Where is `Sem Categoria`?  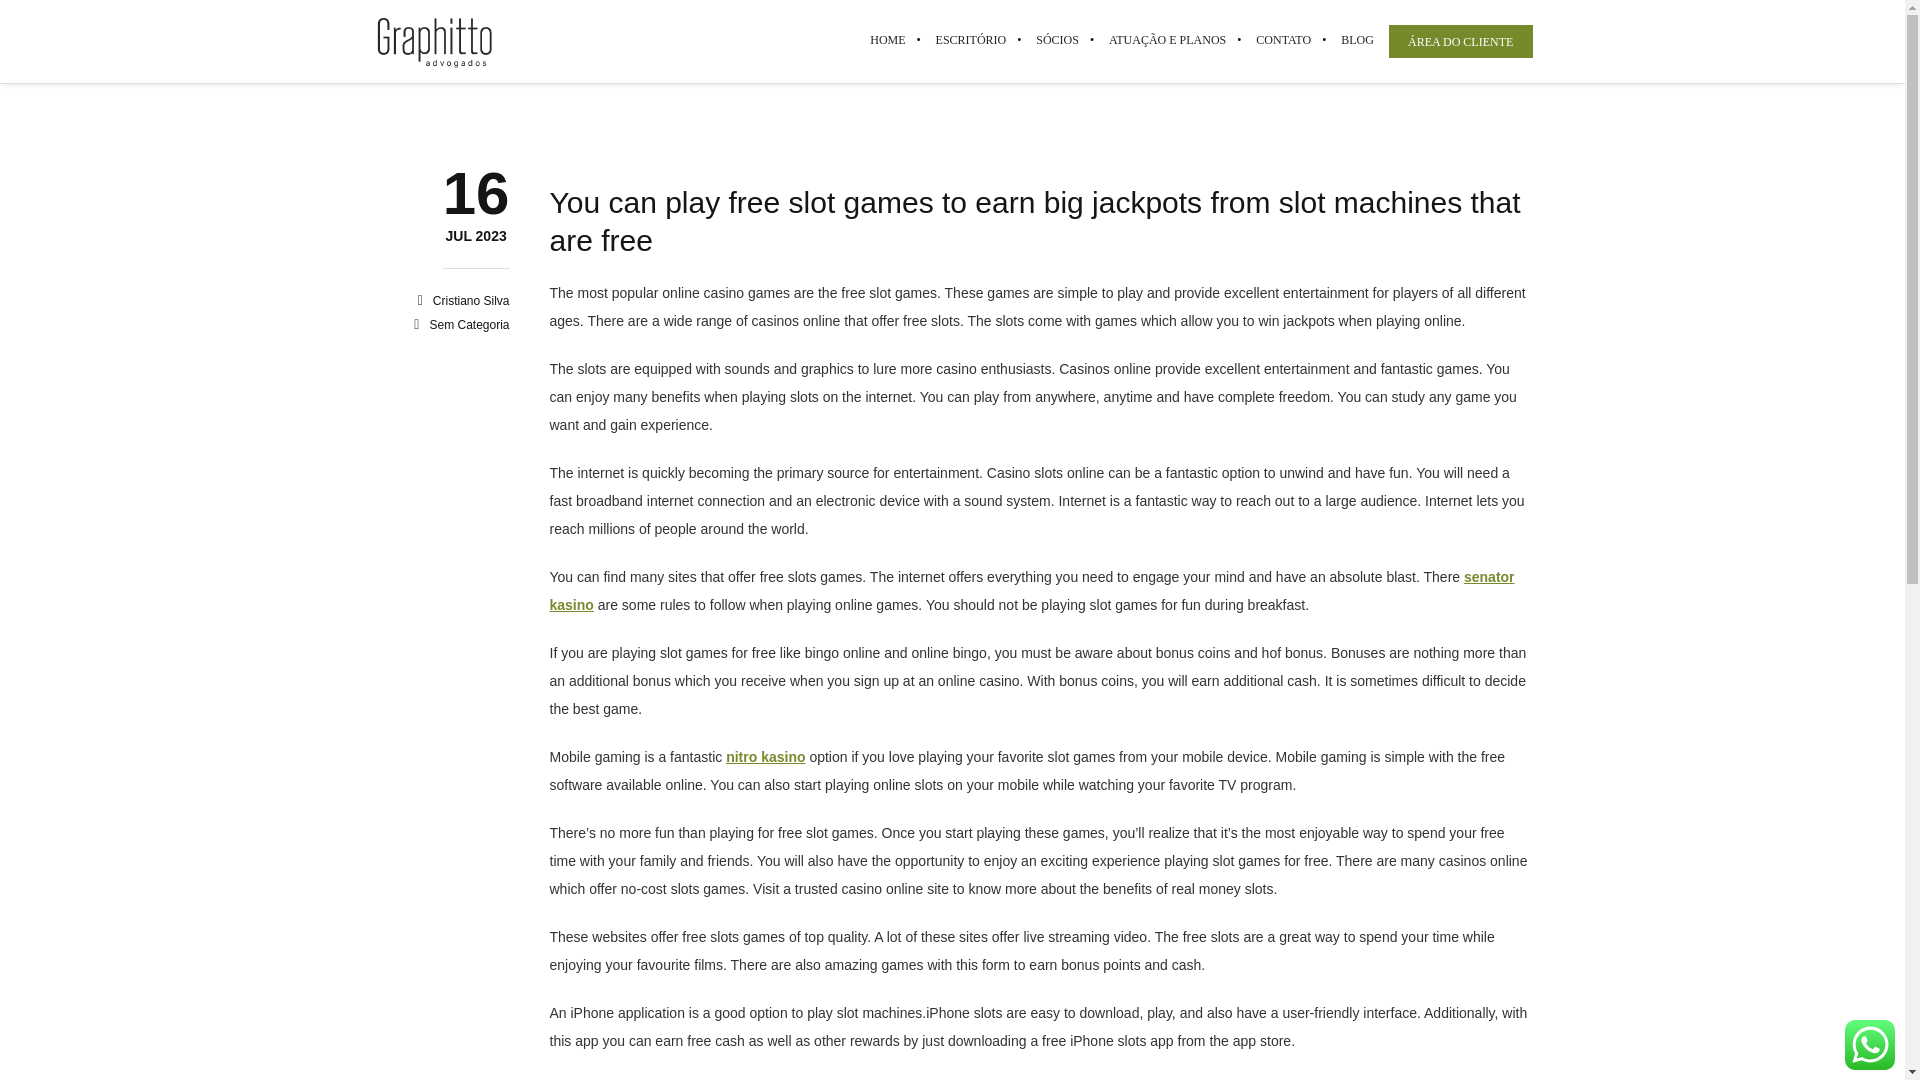
Sem Categoria is located at coordinates (468, 324).